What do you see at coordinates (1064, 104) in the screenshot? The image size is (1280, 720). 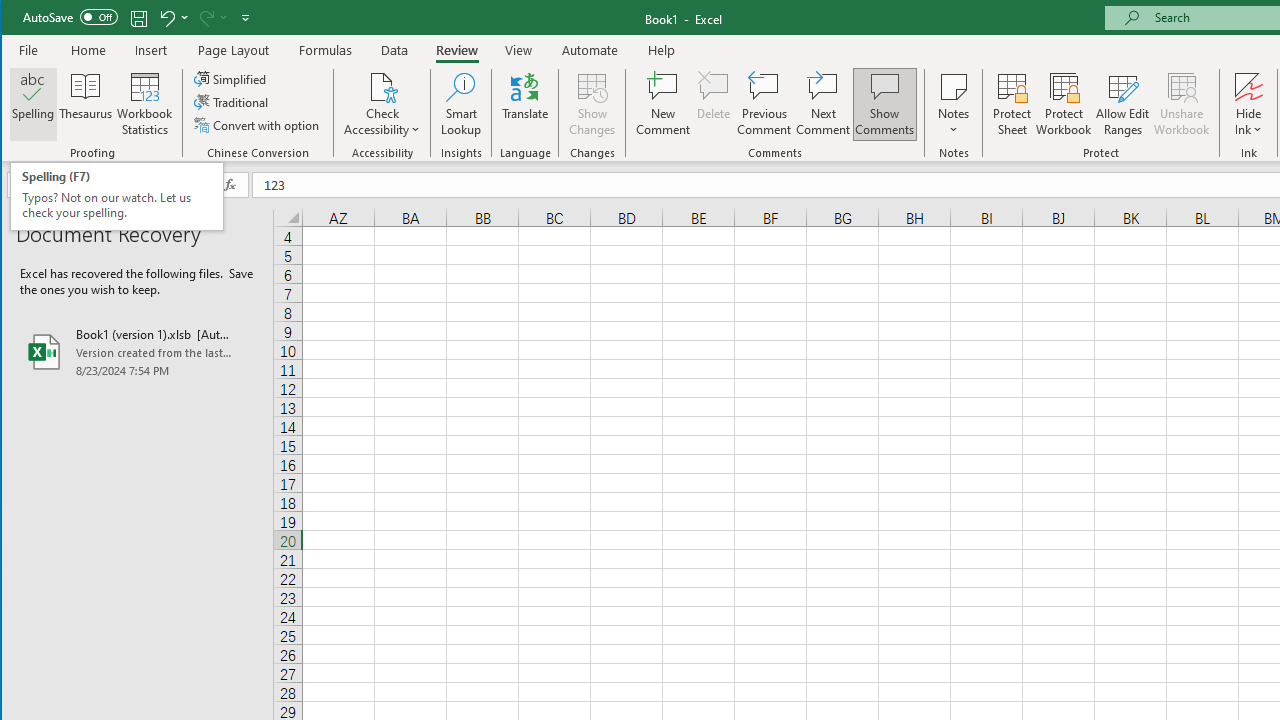 I see `Protect Workbook...` at bounding box center [1064, 104].